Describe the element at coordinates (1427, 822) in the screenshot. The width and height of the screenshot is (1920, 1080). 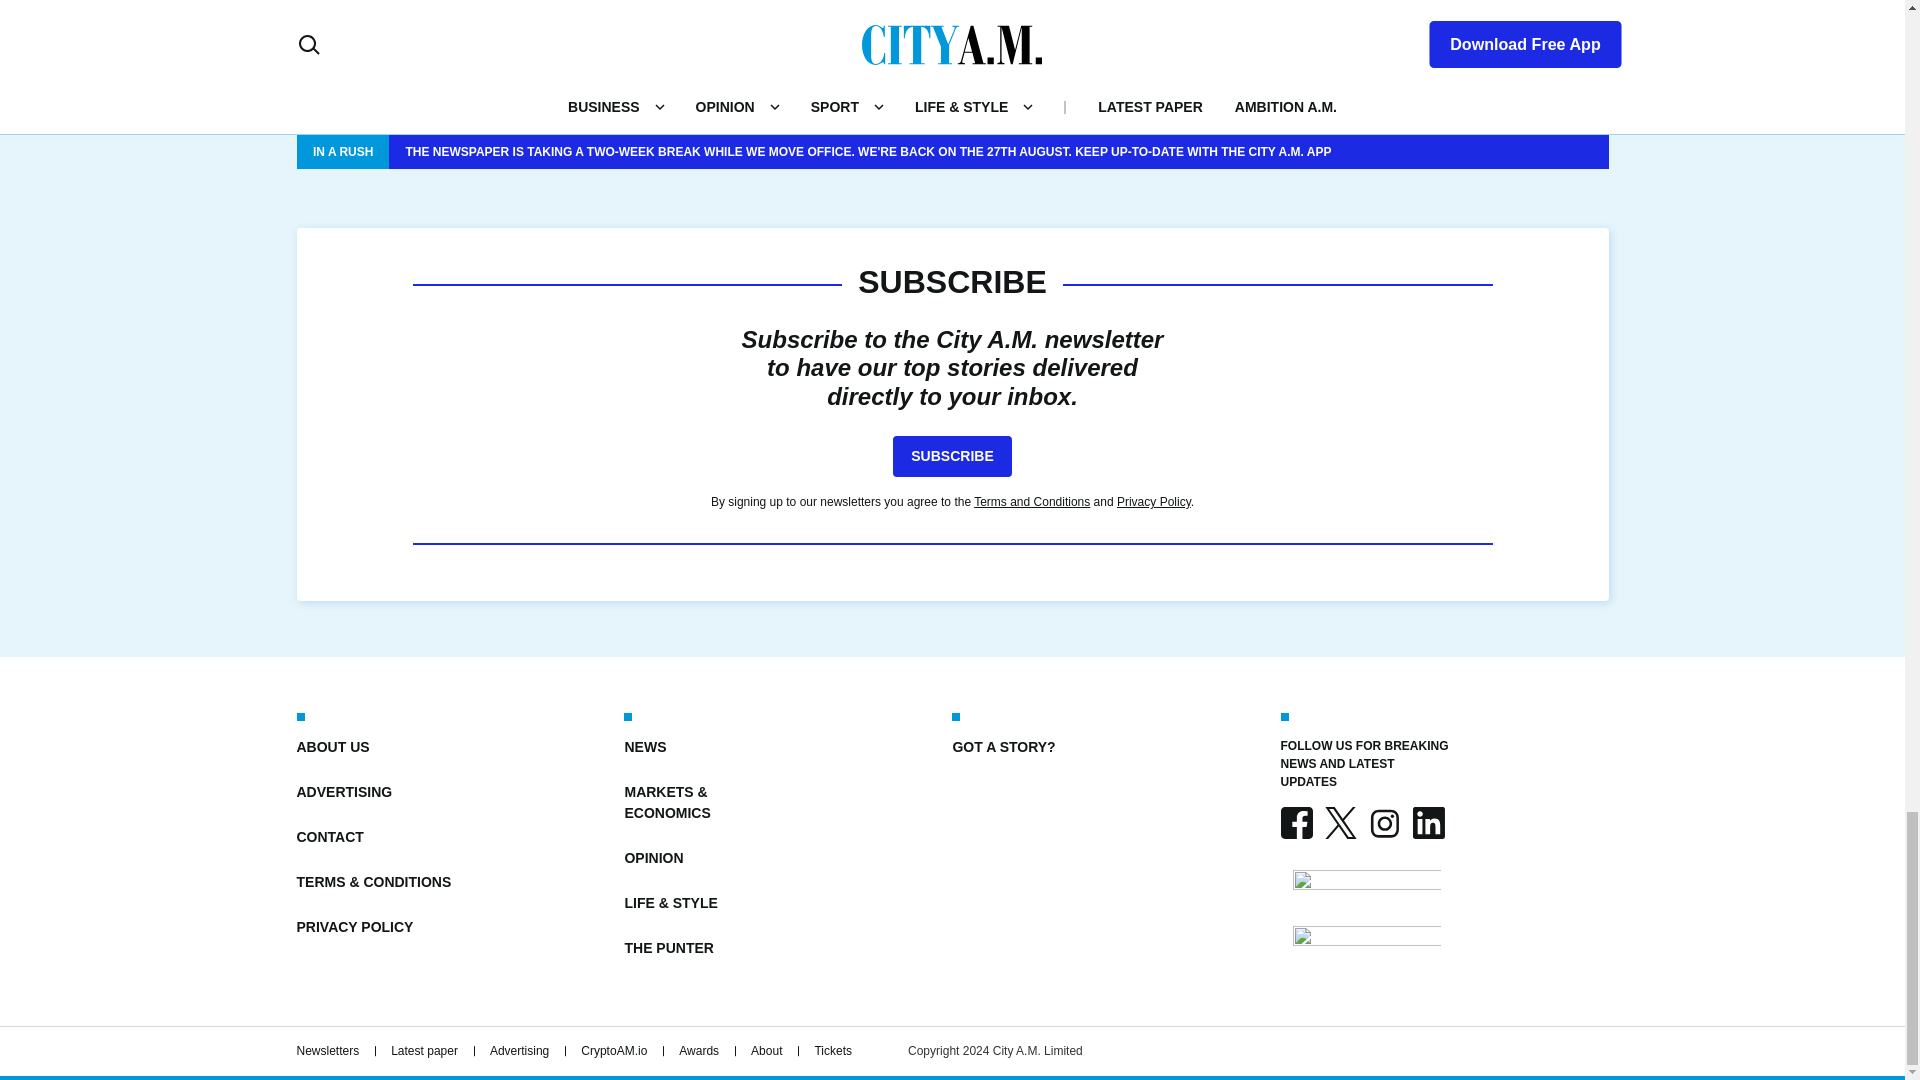
I see `LINKEDIN` at that location.